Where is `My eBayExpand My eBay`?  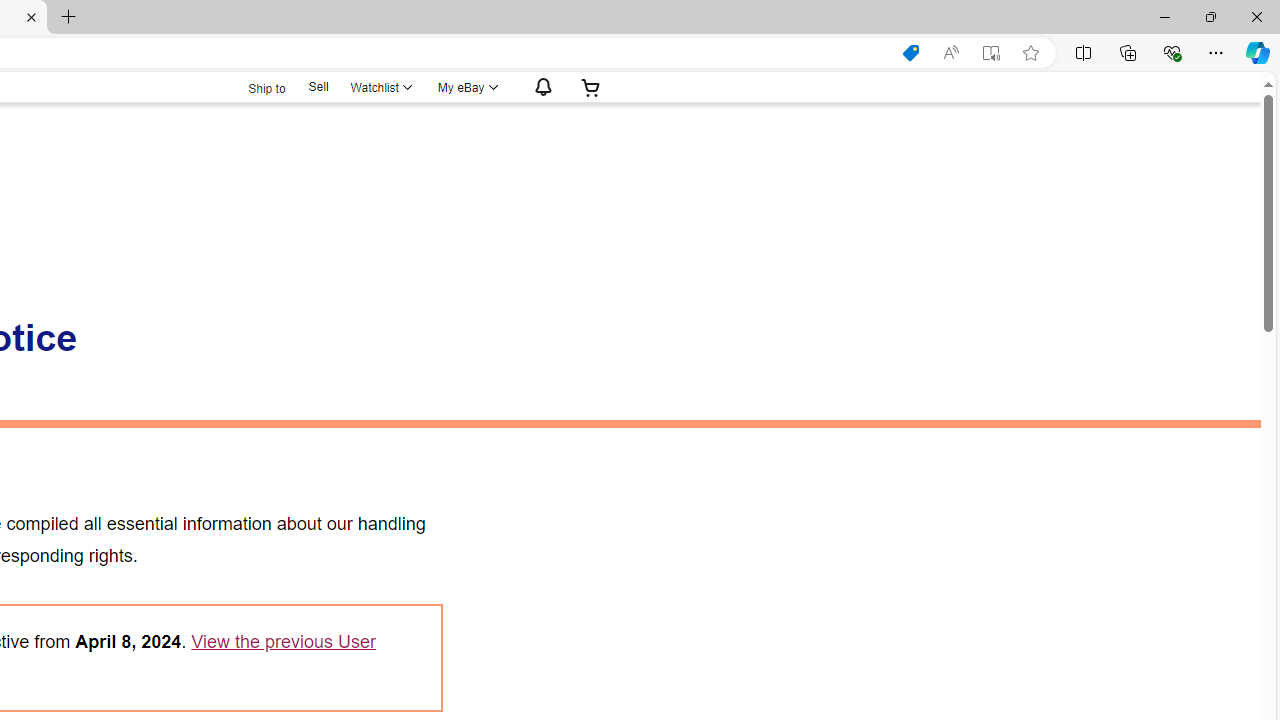
My eBayExpand My eBay is located at coordinates (466, 87).